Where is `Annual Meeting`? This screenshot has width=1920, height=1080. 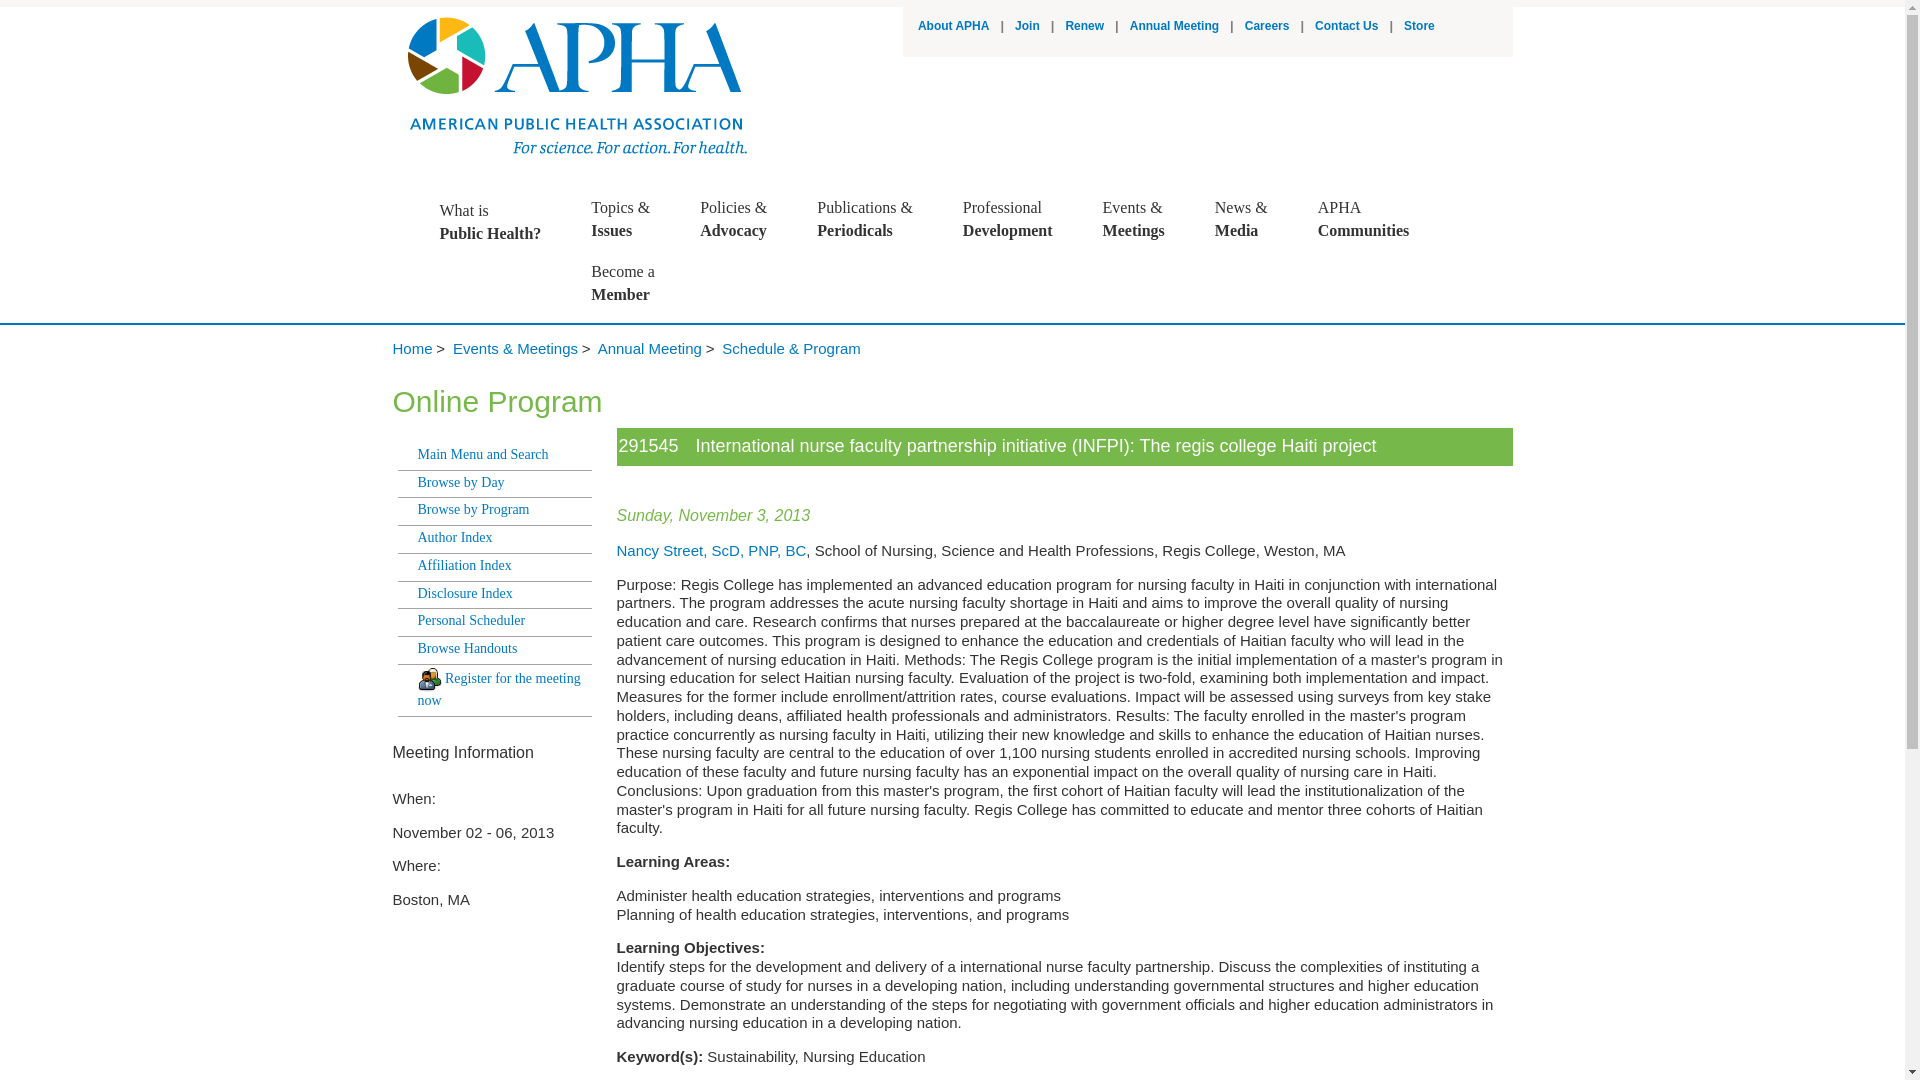
Annual Meeting is located at coordinates (1174, 26).